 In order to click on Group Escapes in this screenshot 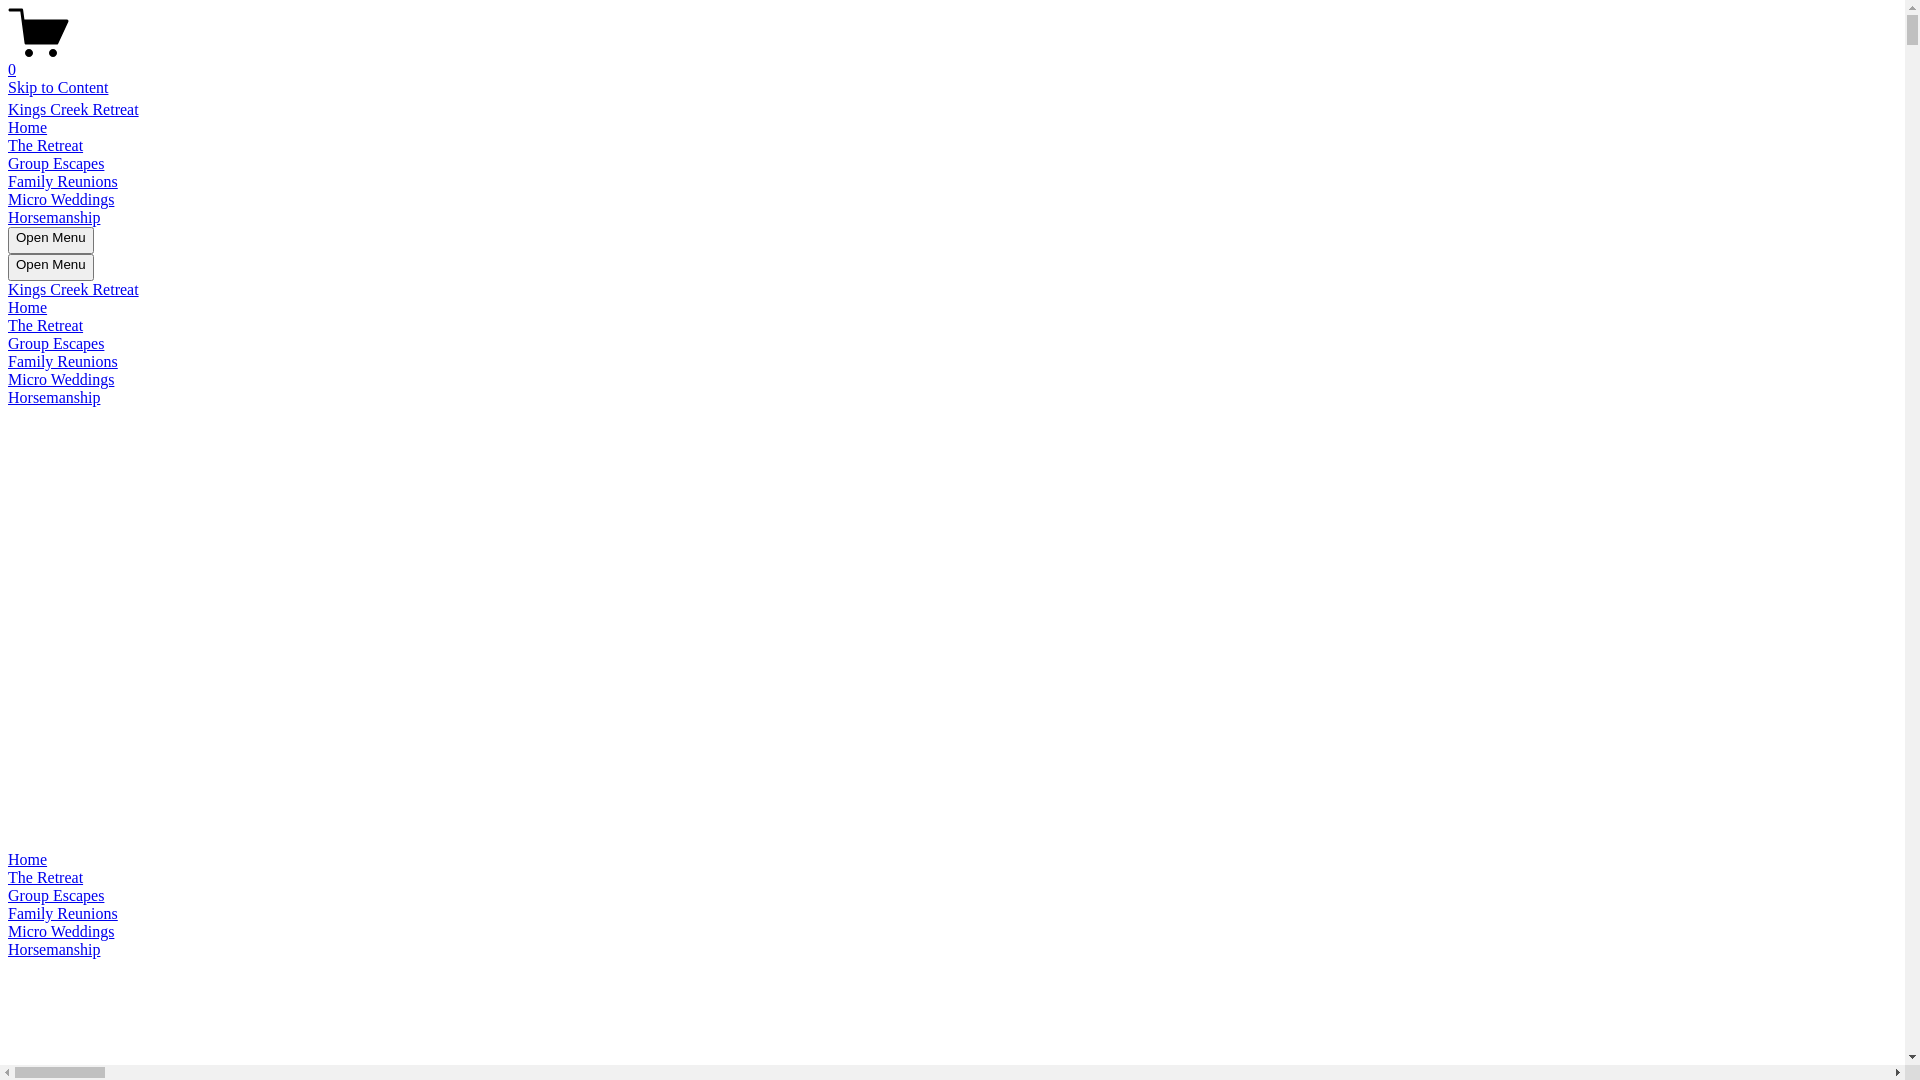, I will do `click(56, 164)`.